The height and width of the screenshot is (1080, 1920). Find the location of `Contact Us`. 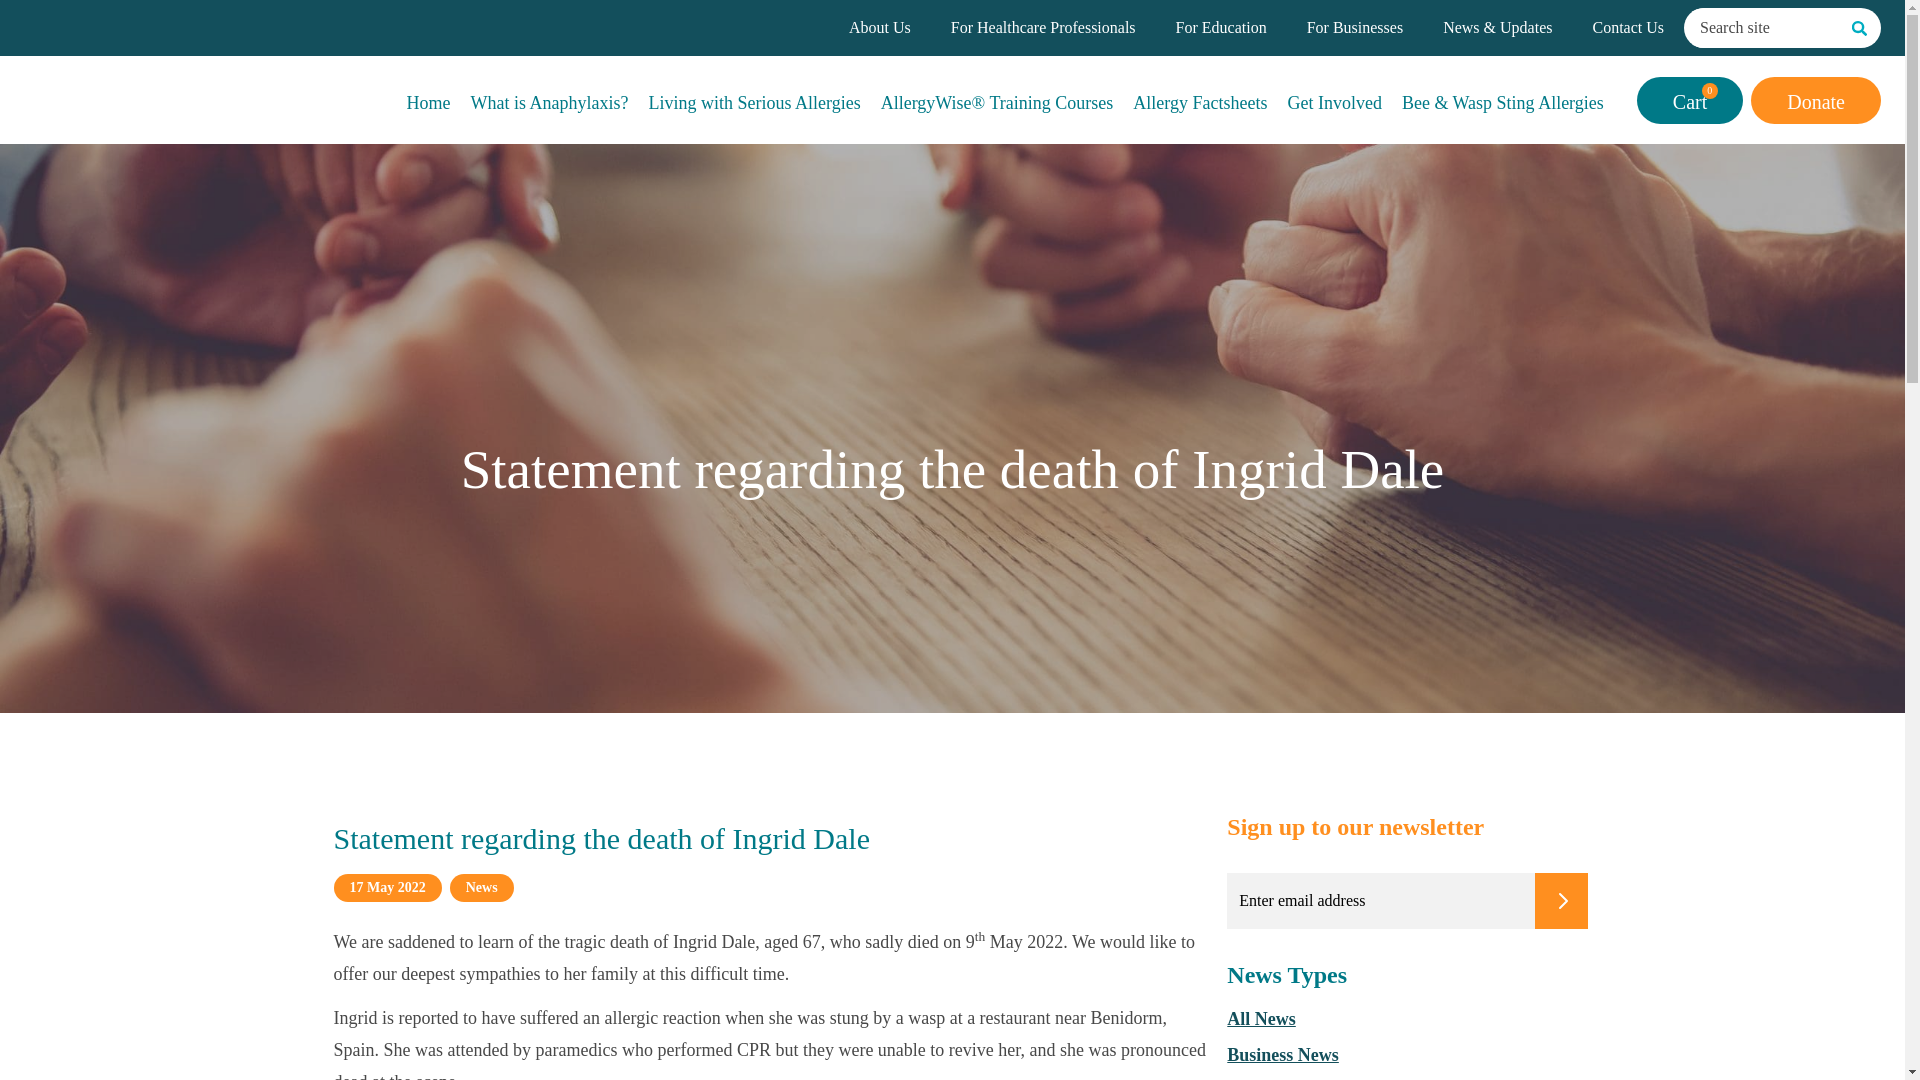

Contact Us is located at coordinates (1628, 28).